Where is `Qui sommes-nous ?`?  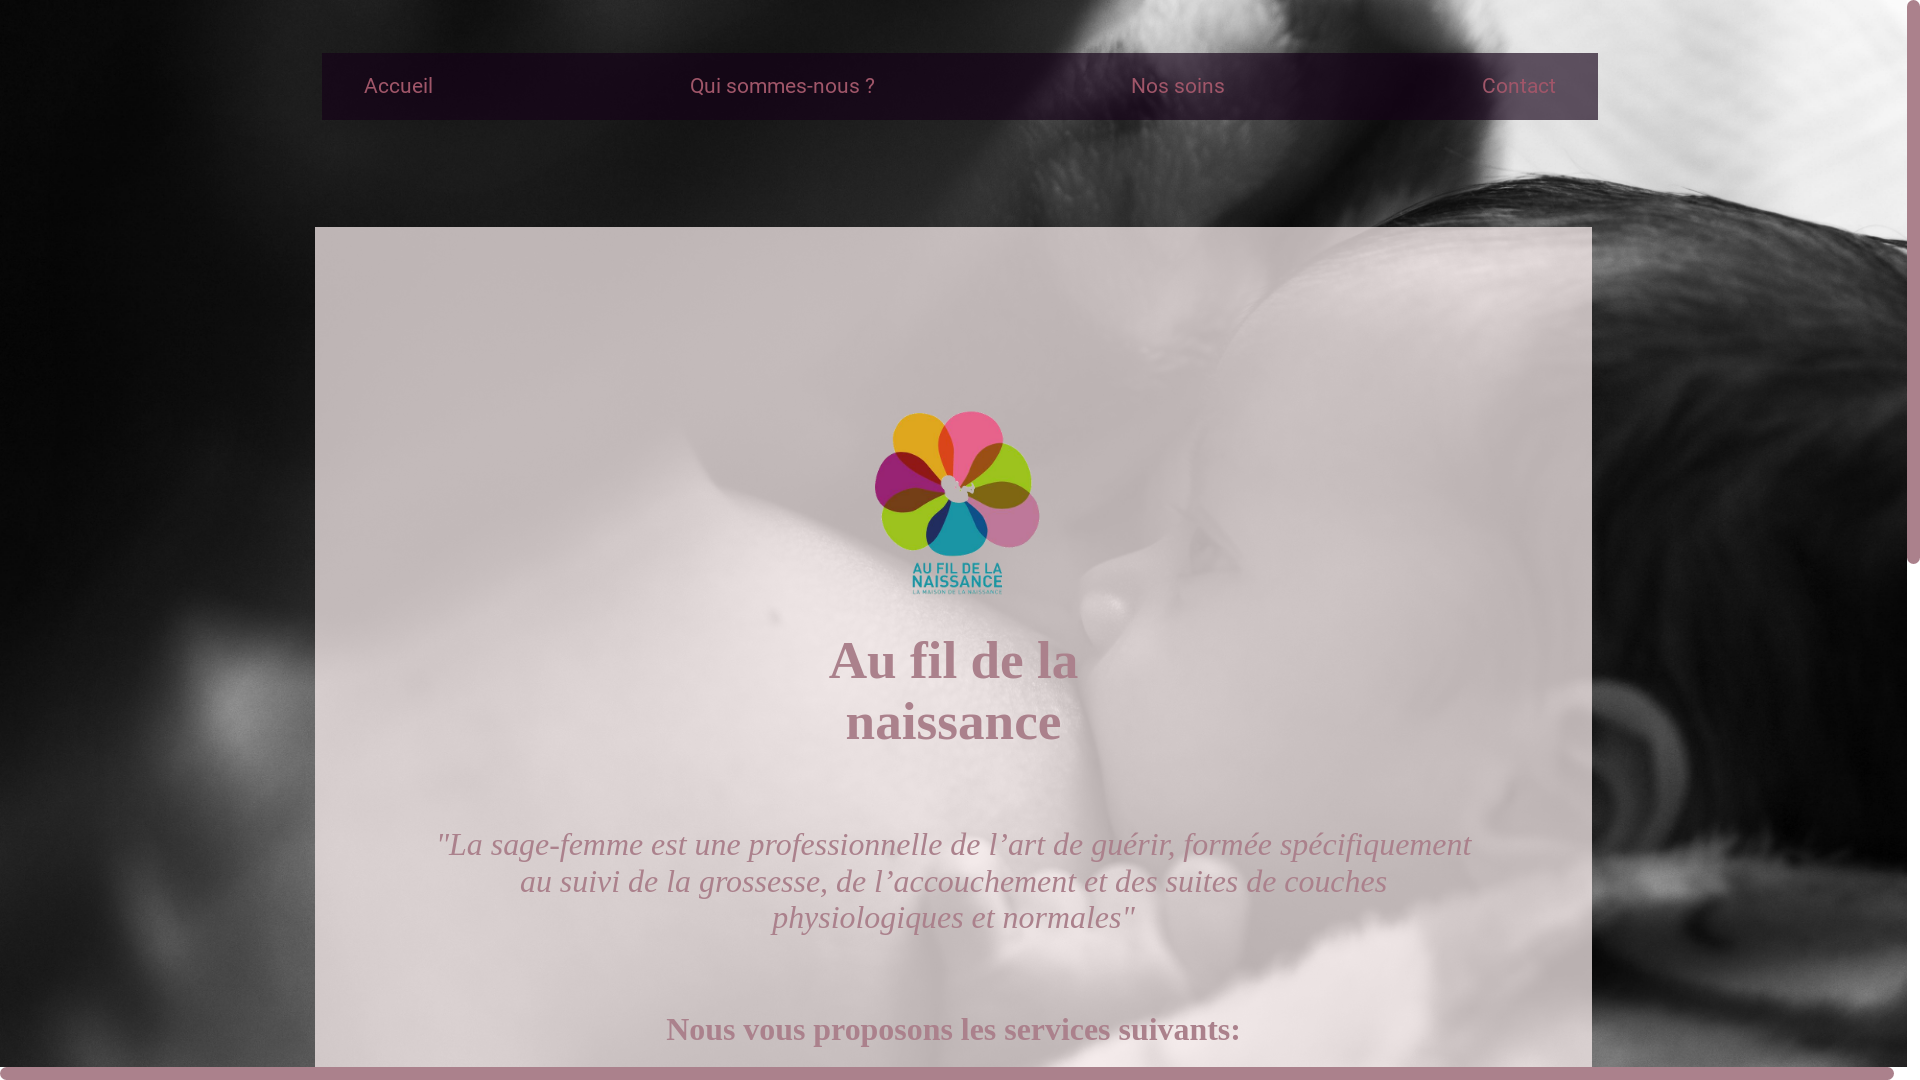
Qui sommes-nous ? is located at coordinates (782, 86).